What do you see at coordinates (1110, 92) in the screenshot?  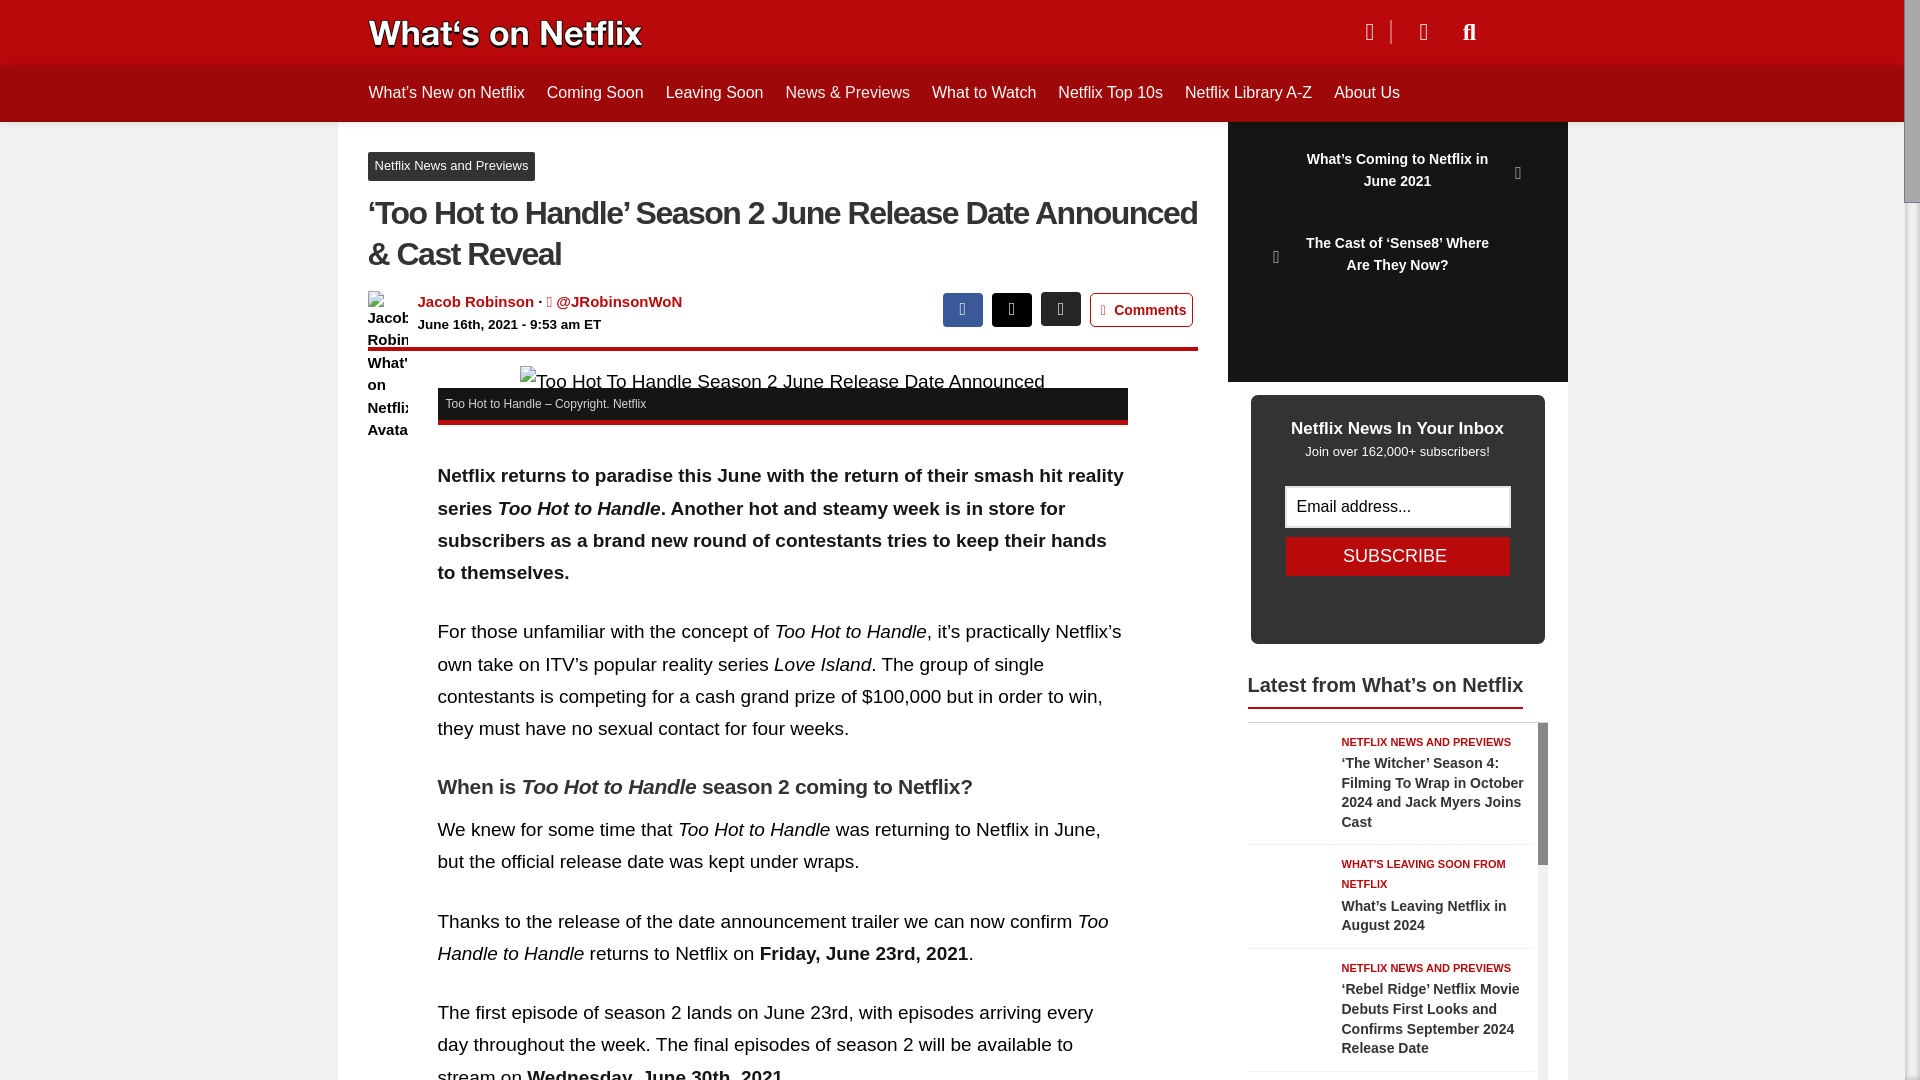 I see `Netflix Top 10s` at bounding box center [1110, 92].